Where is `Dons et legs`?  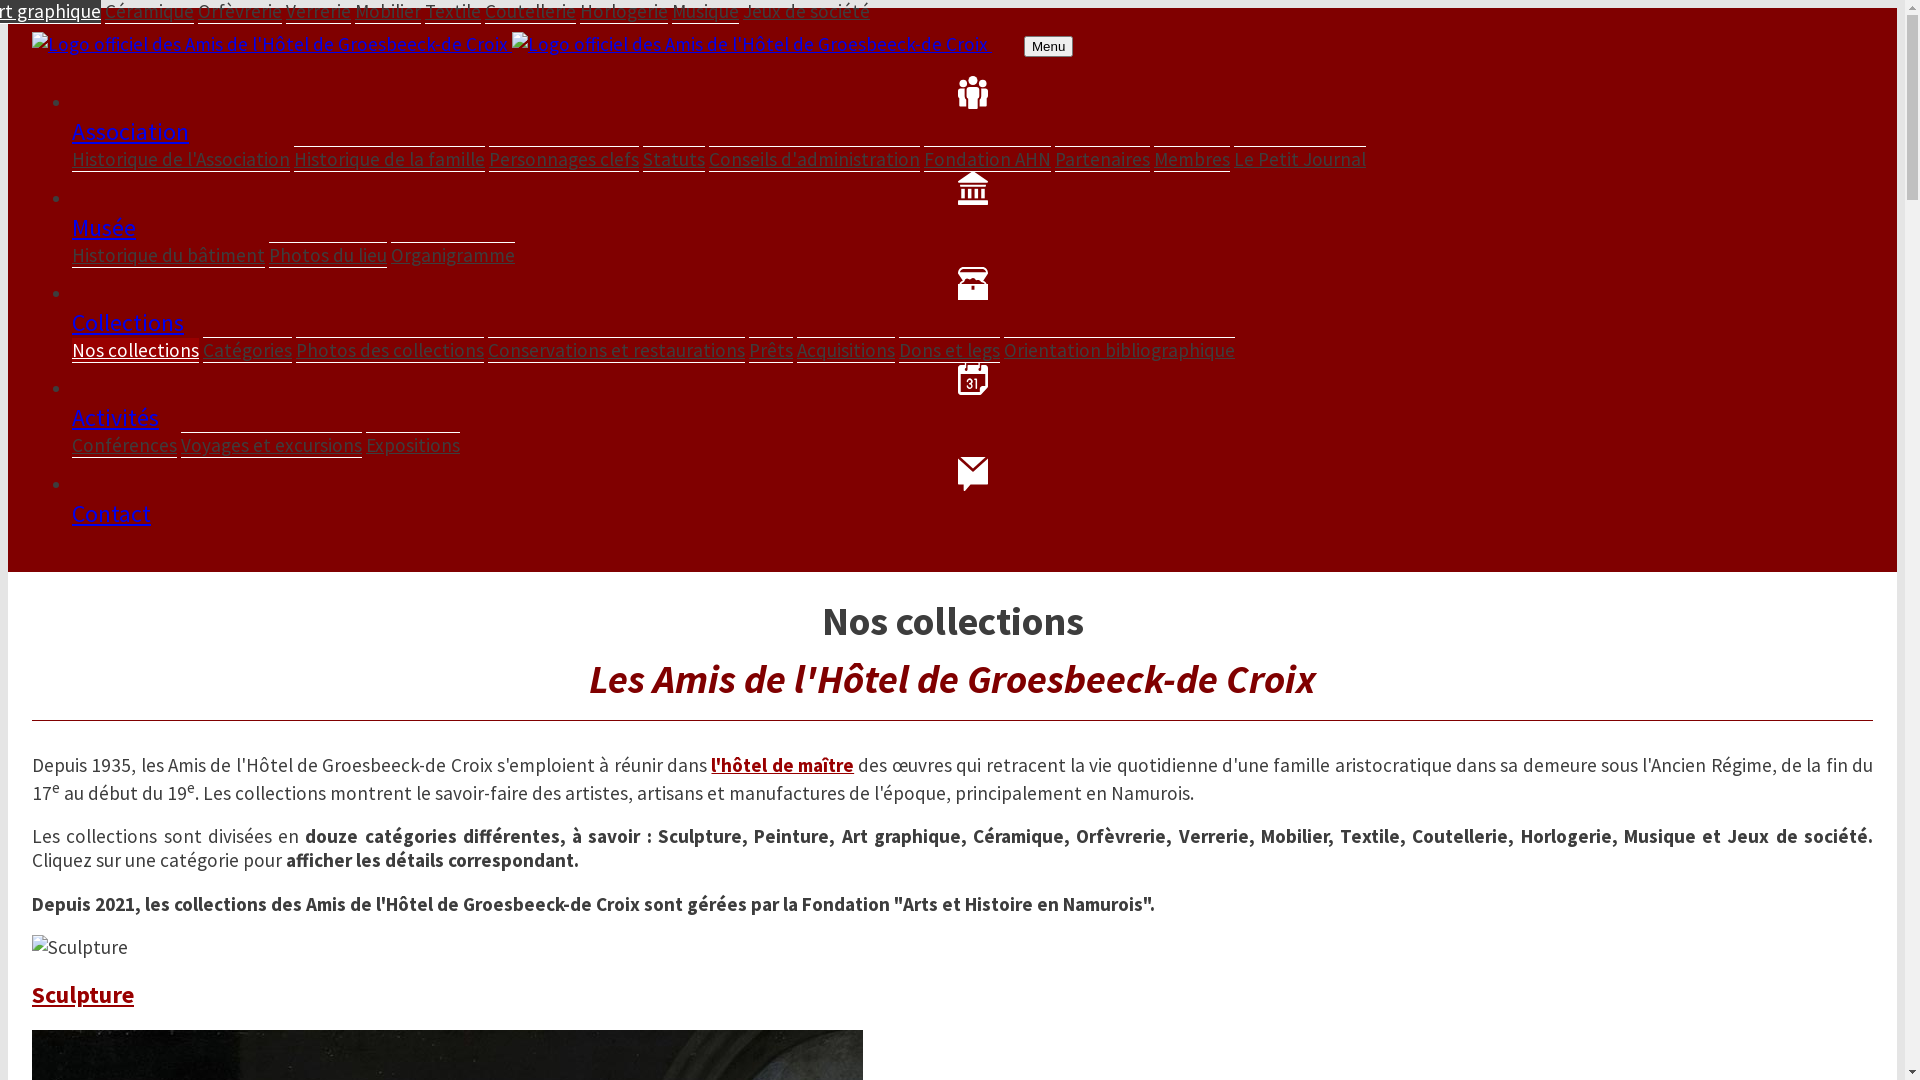 Dons et legs is located at coordinates (950, 350).